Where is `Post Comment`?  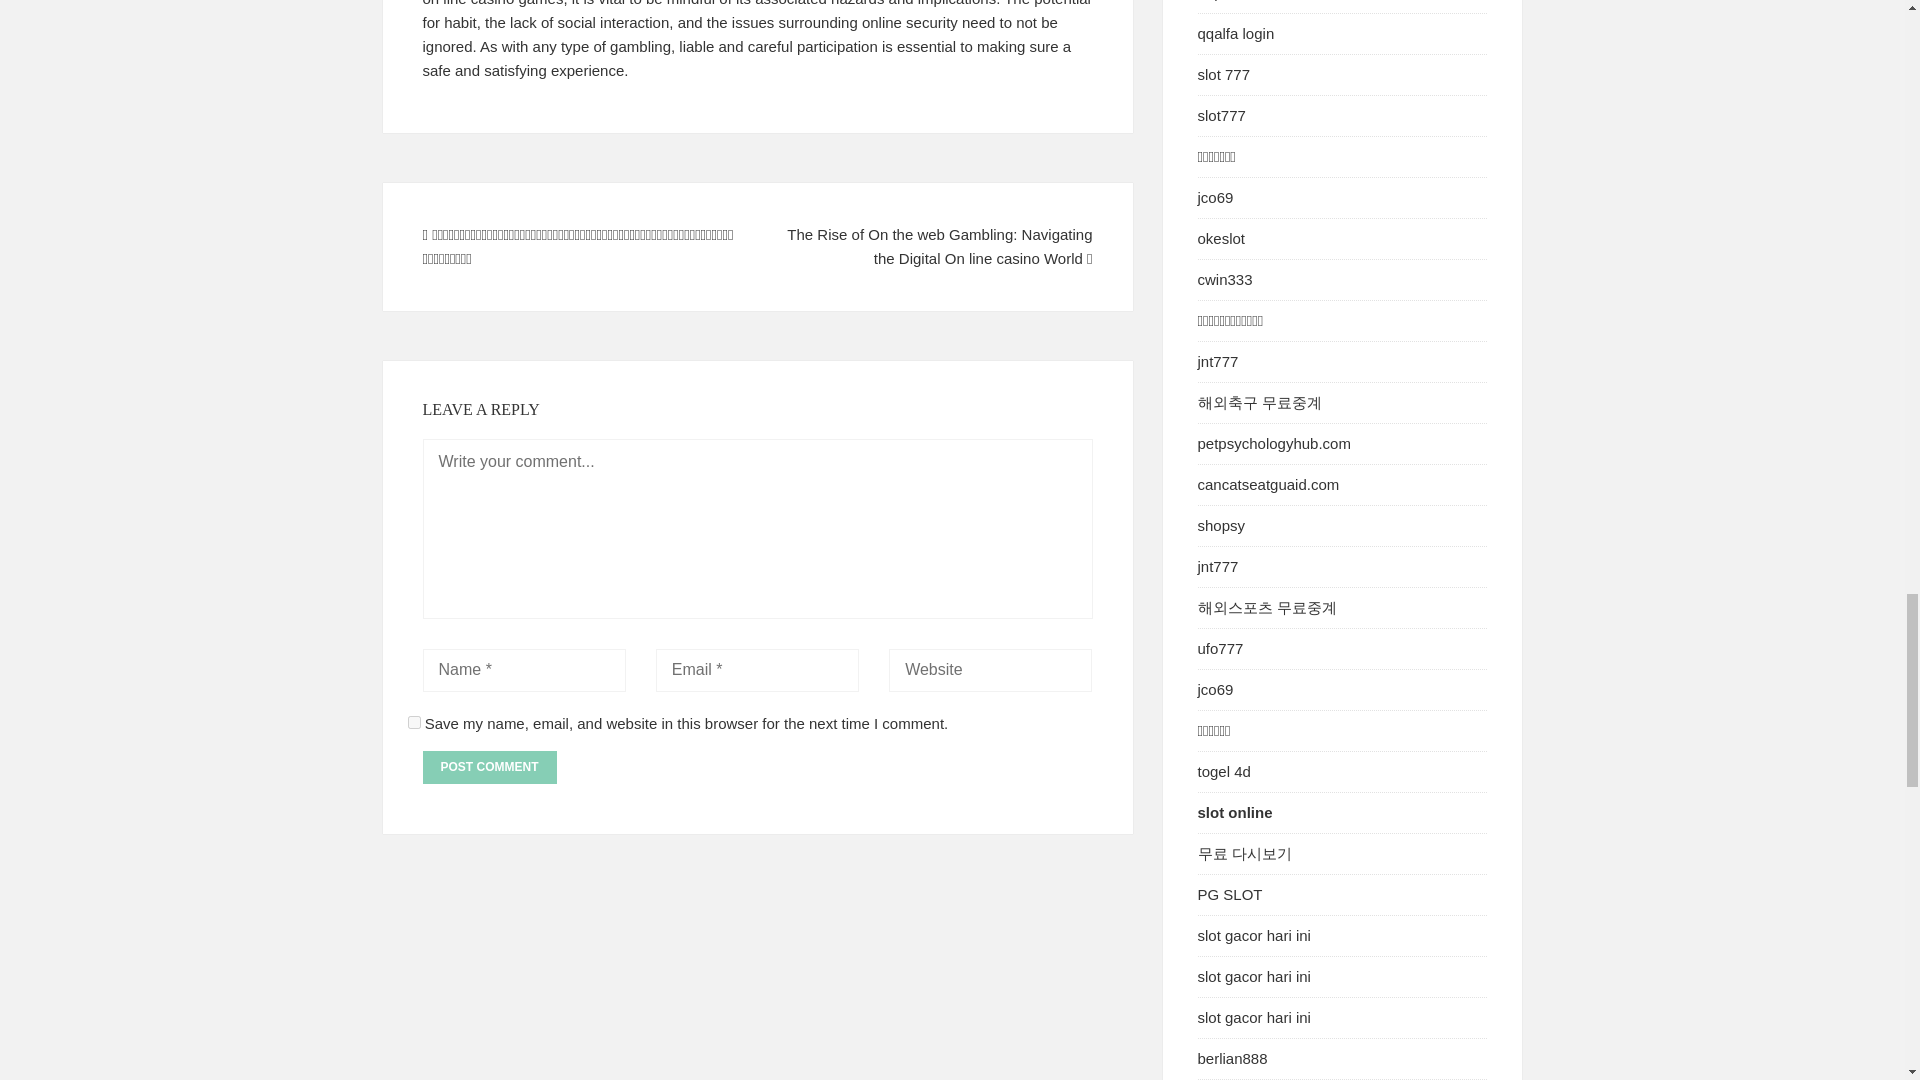
Post Comment is located at coordinates (489, 767).